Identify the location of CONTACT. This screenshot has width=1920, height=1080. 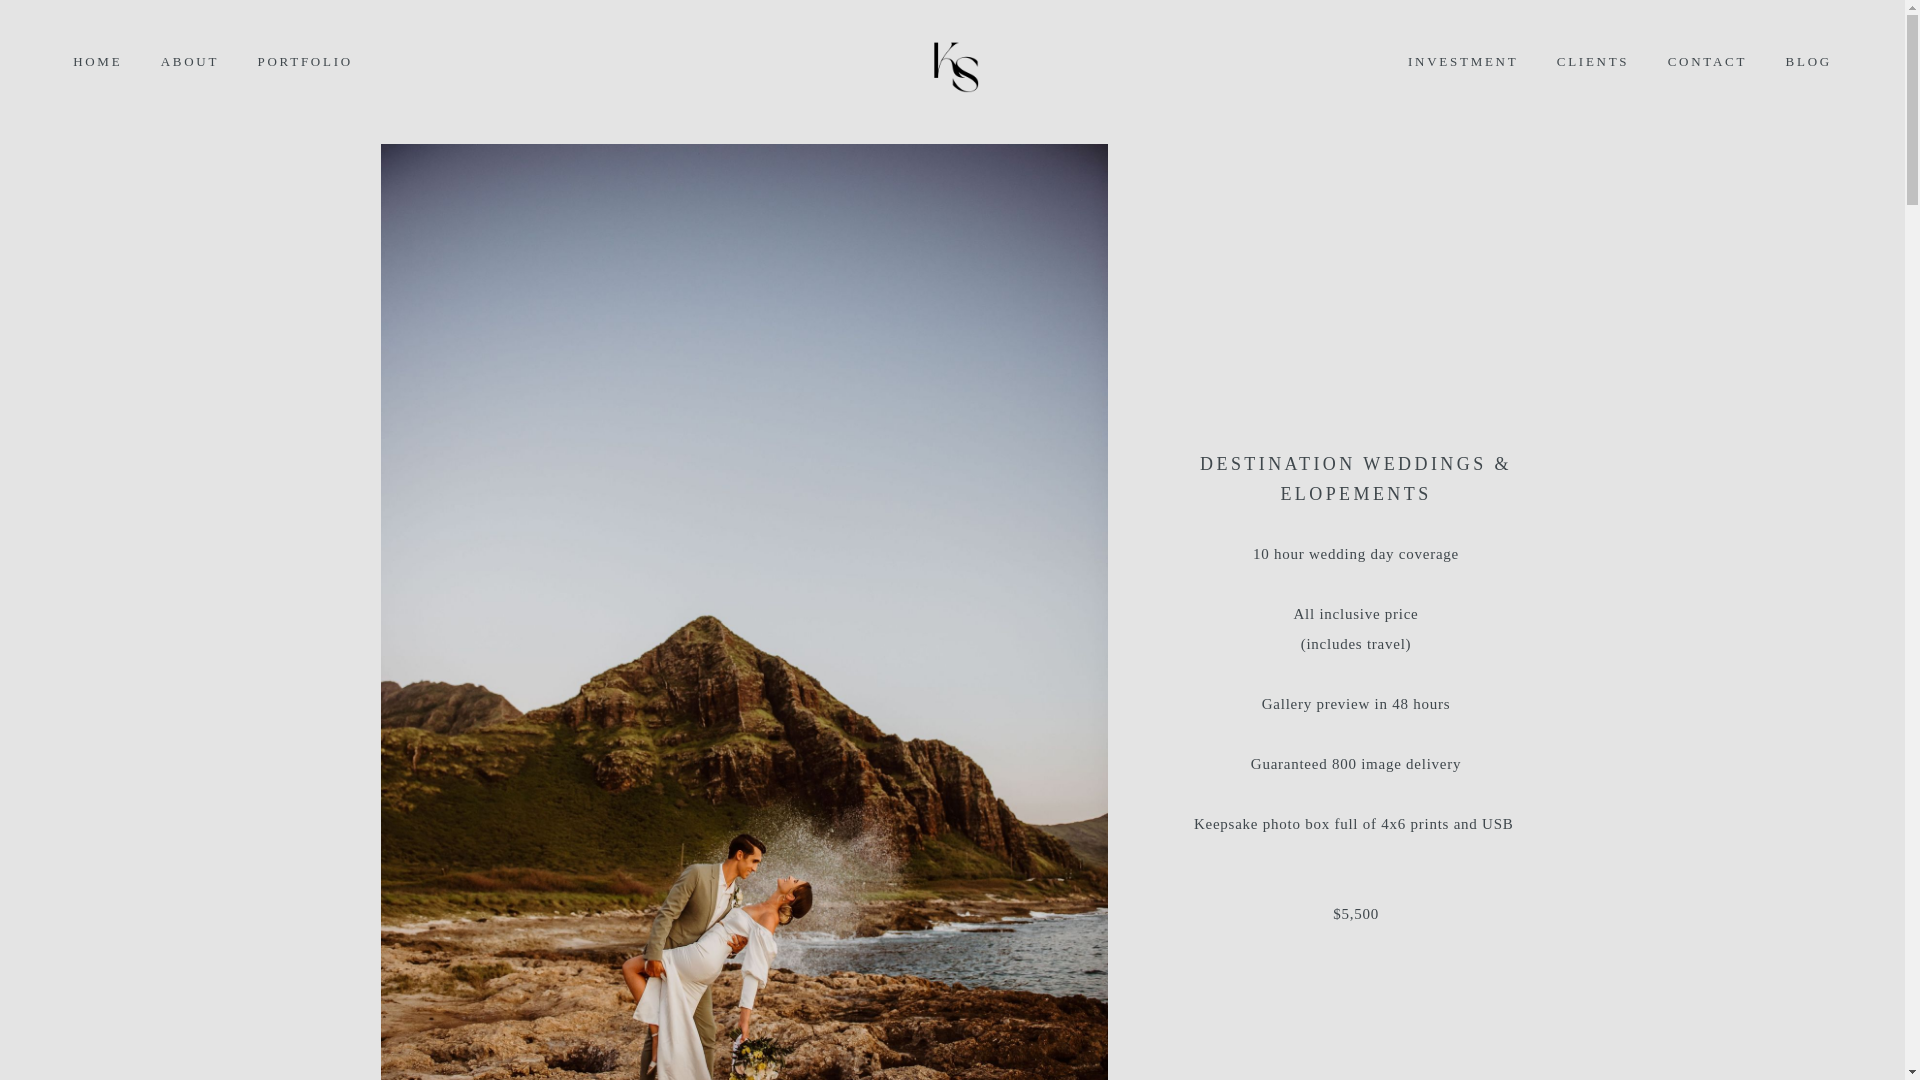
(1708, 61).